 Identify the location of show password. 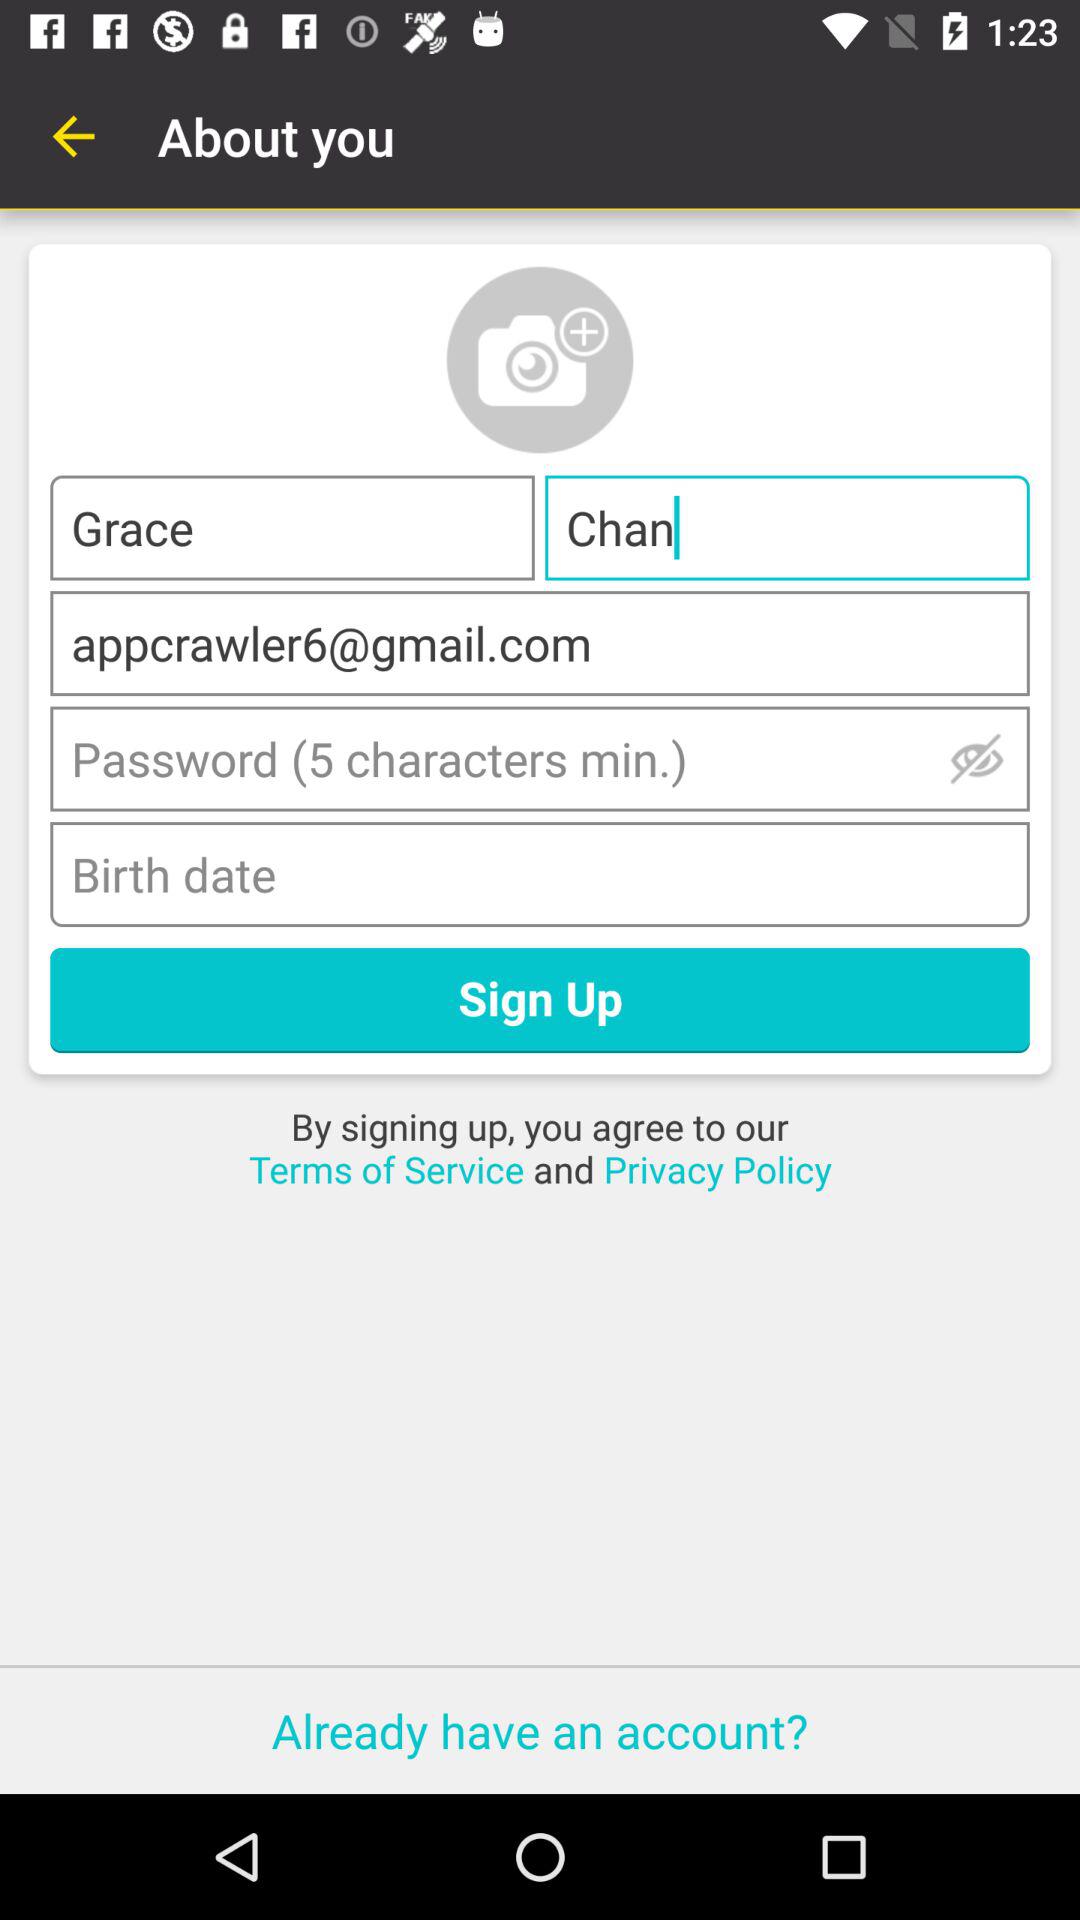
(976, 758).